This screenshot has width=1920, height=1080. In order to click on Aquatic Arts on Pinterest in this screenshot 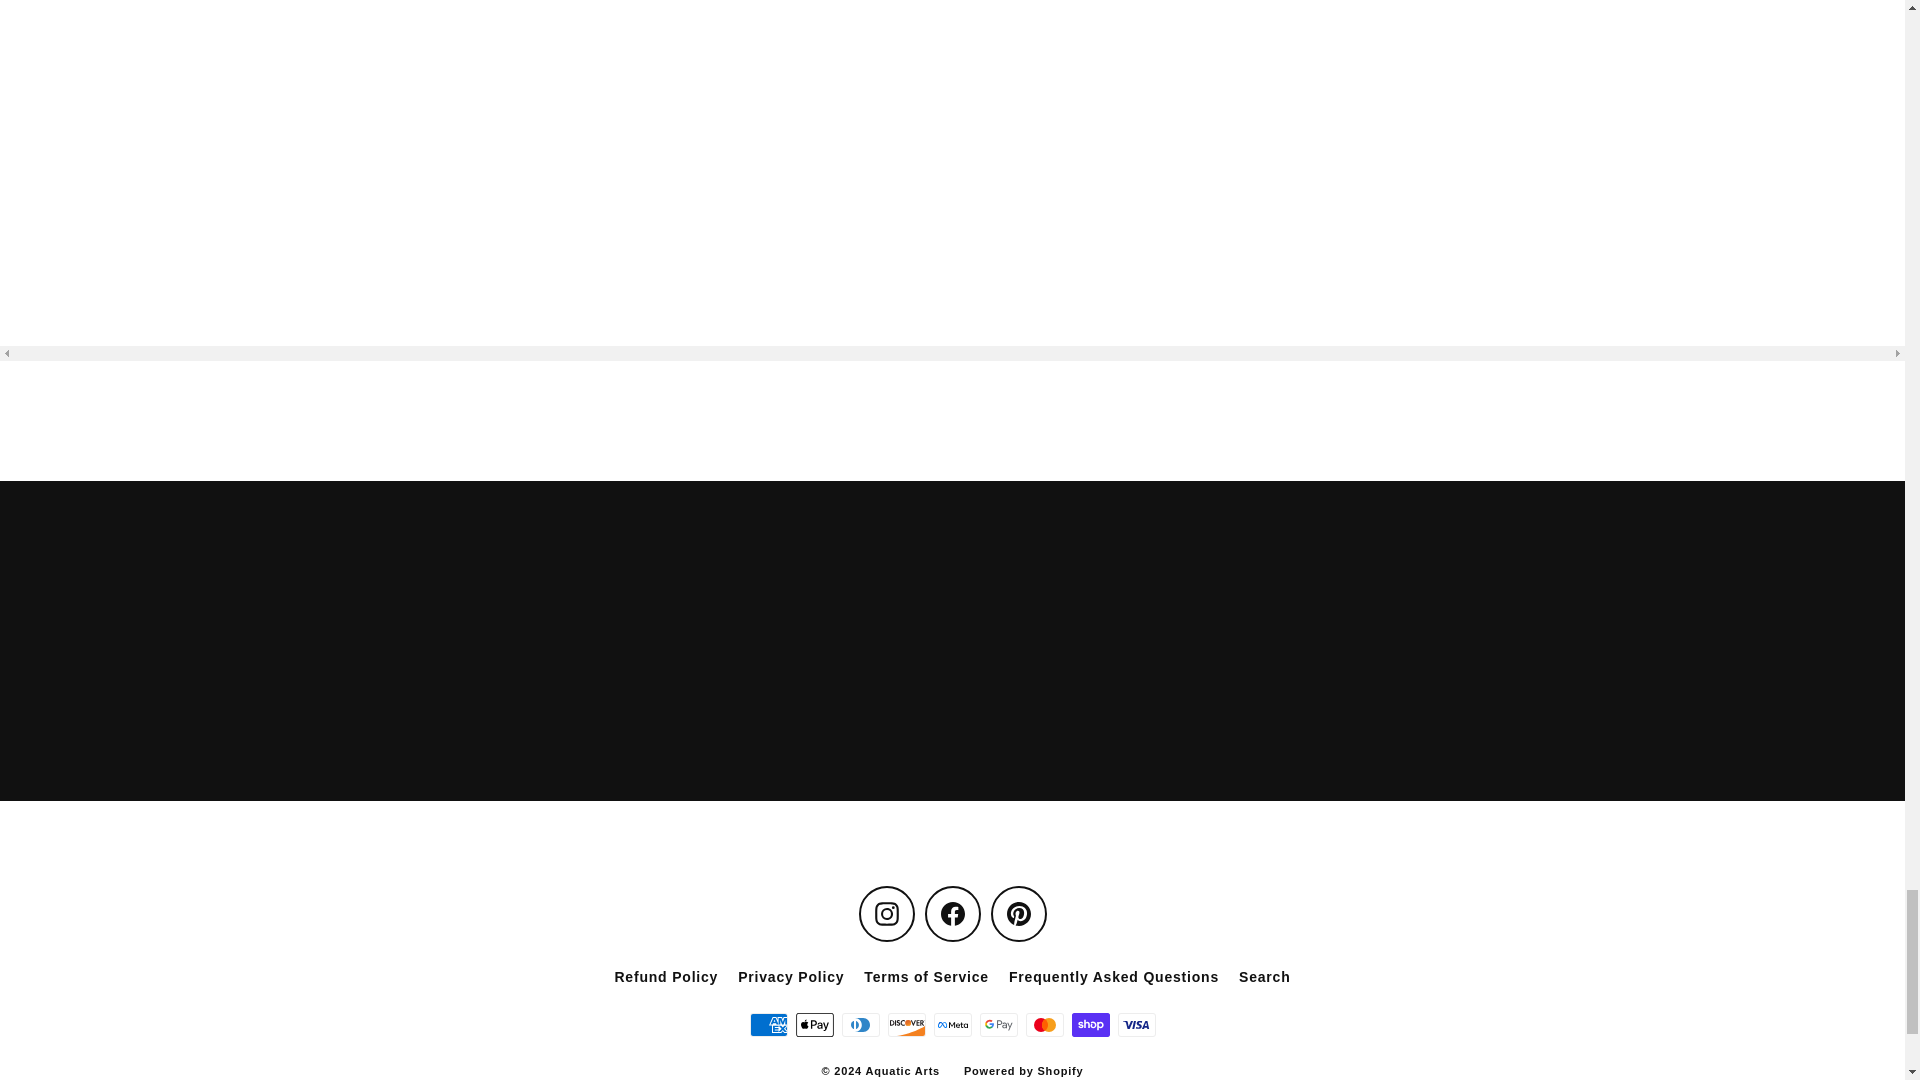, I will do `click(1018, 913)`.